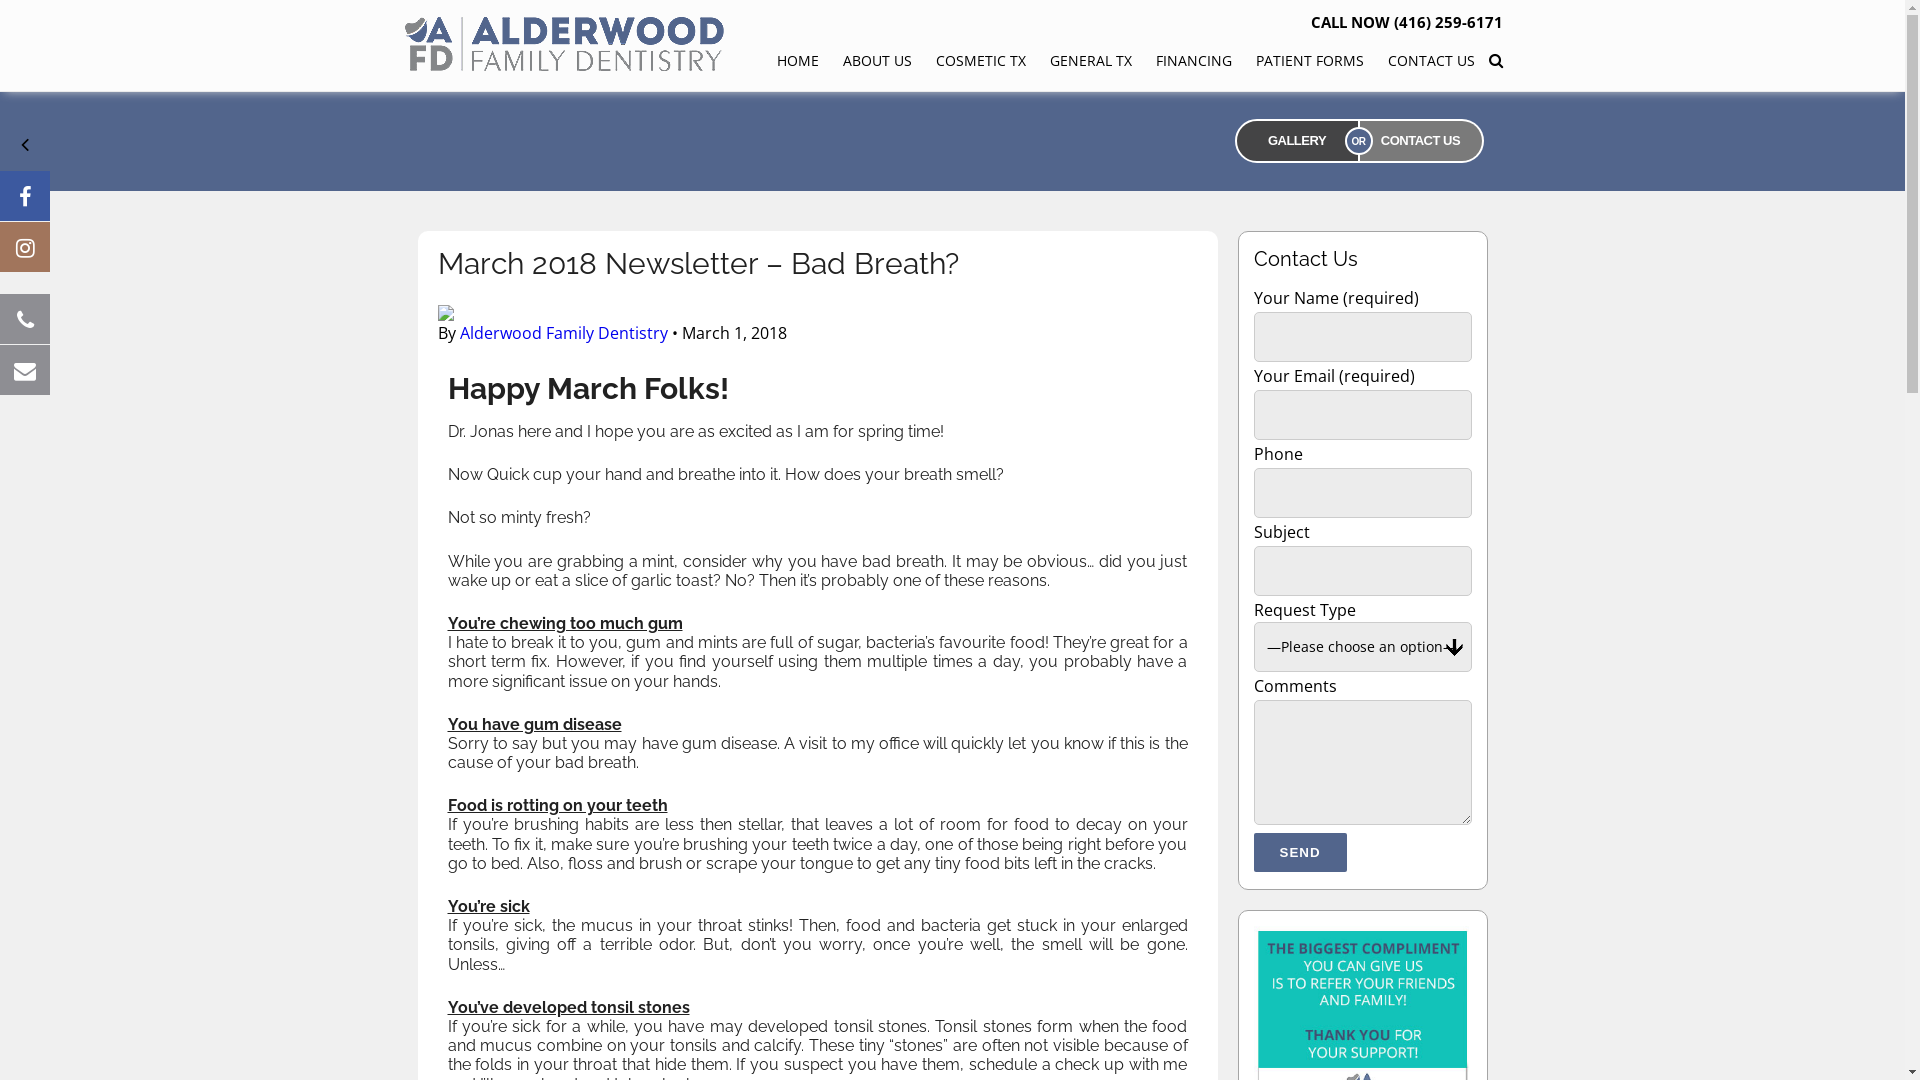 The width and height of the screenshot is (1920, 1080). What do you see at coordinates (25, 370) in the screenshot?
I see `Send us an email` at bounding box center [25, 370].